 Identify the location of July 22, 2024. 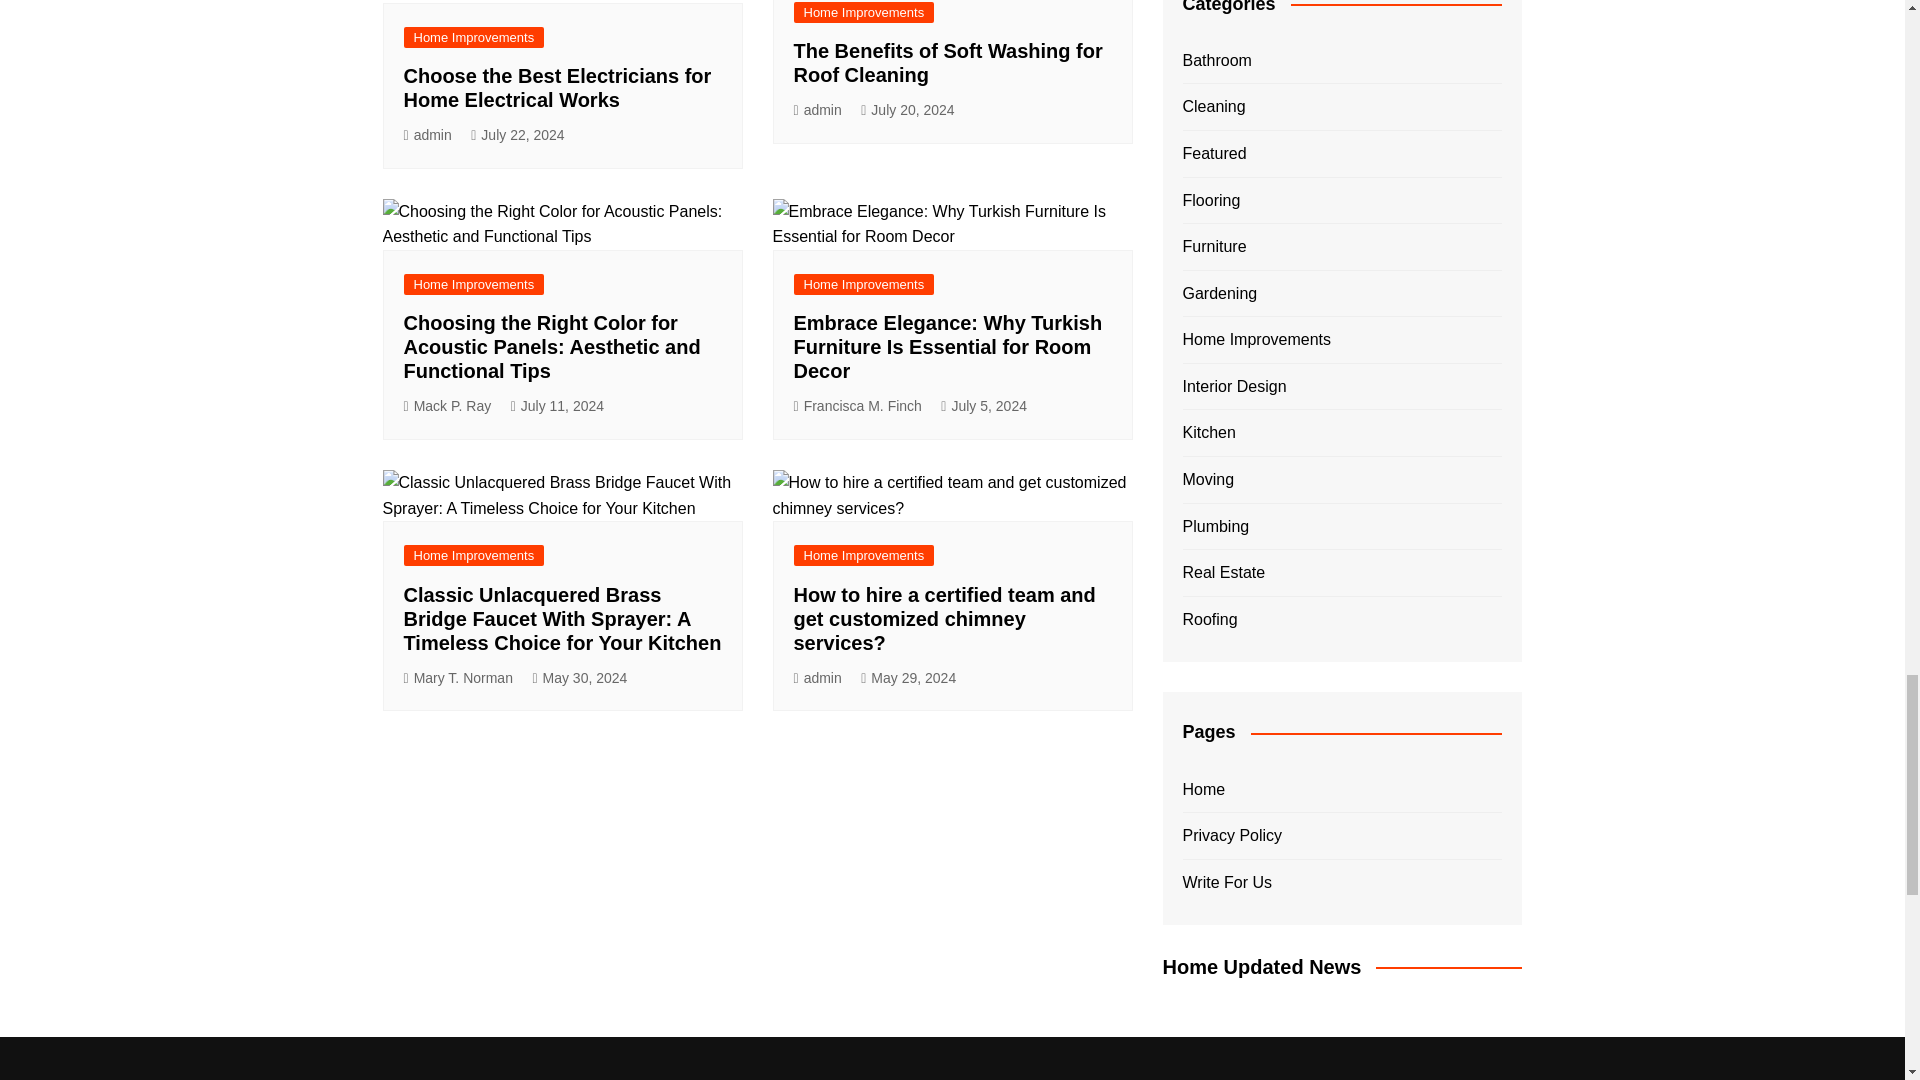
(517, 135).